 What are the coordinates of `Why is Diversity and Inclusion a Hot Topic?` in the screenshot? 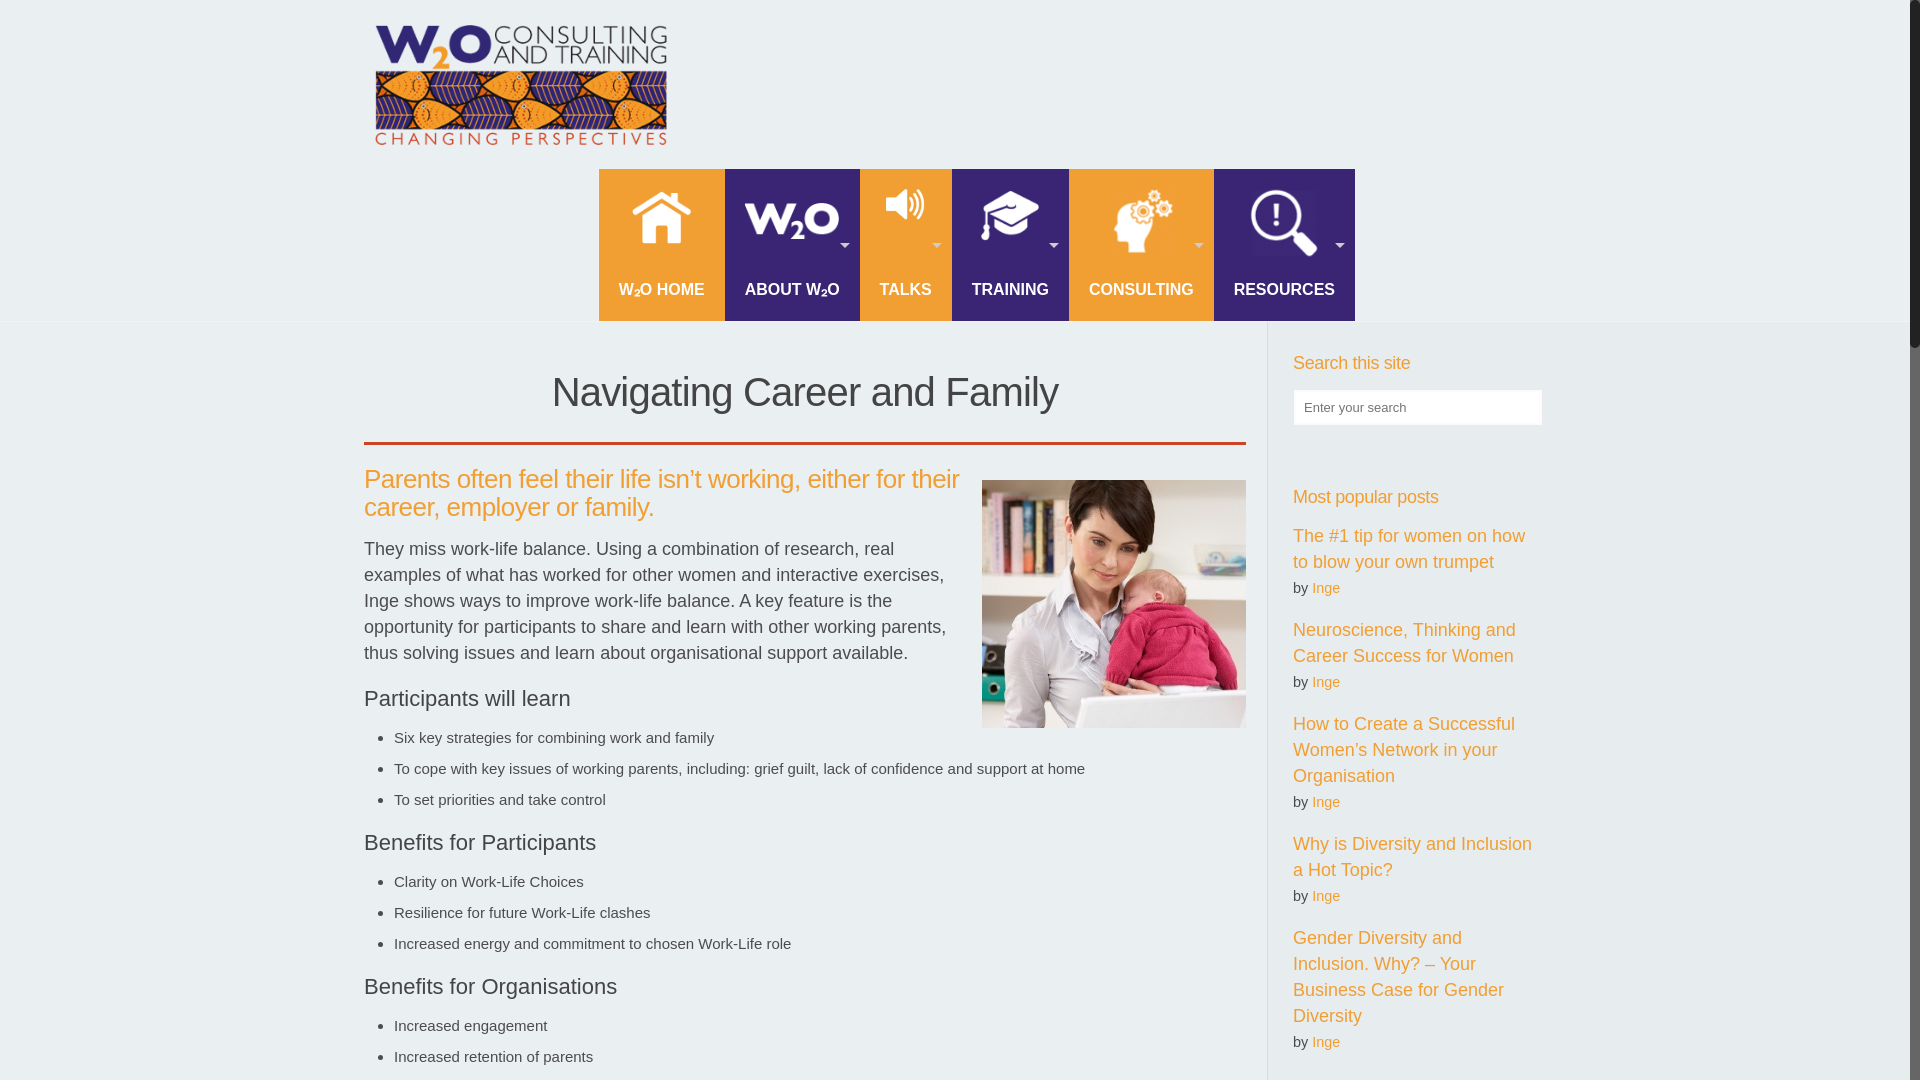 It's located at (1412, 856).